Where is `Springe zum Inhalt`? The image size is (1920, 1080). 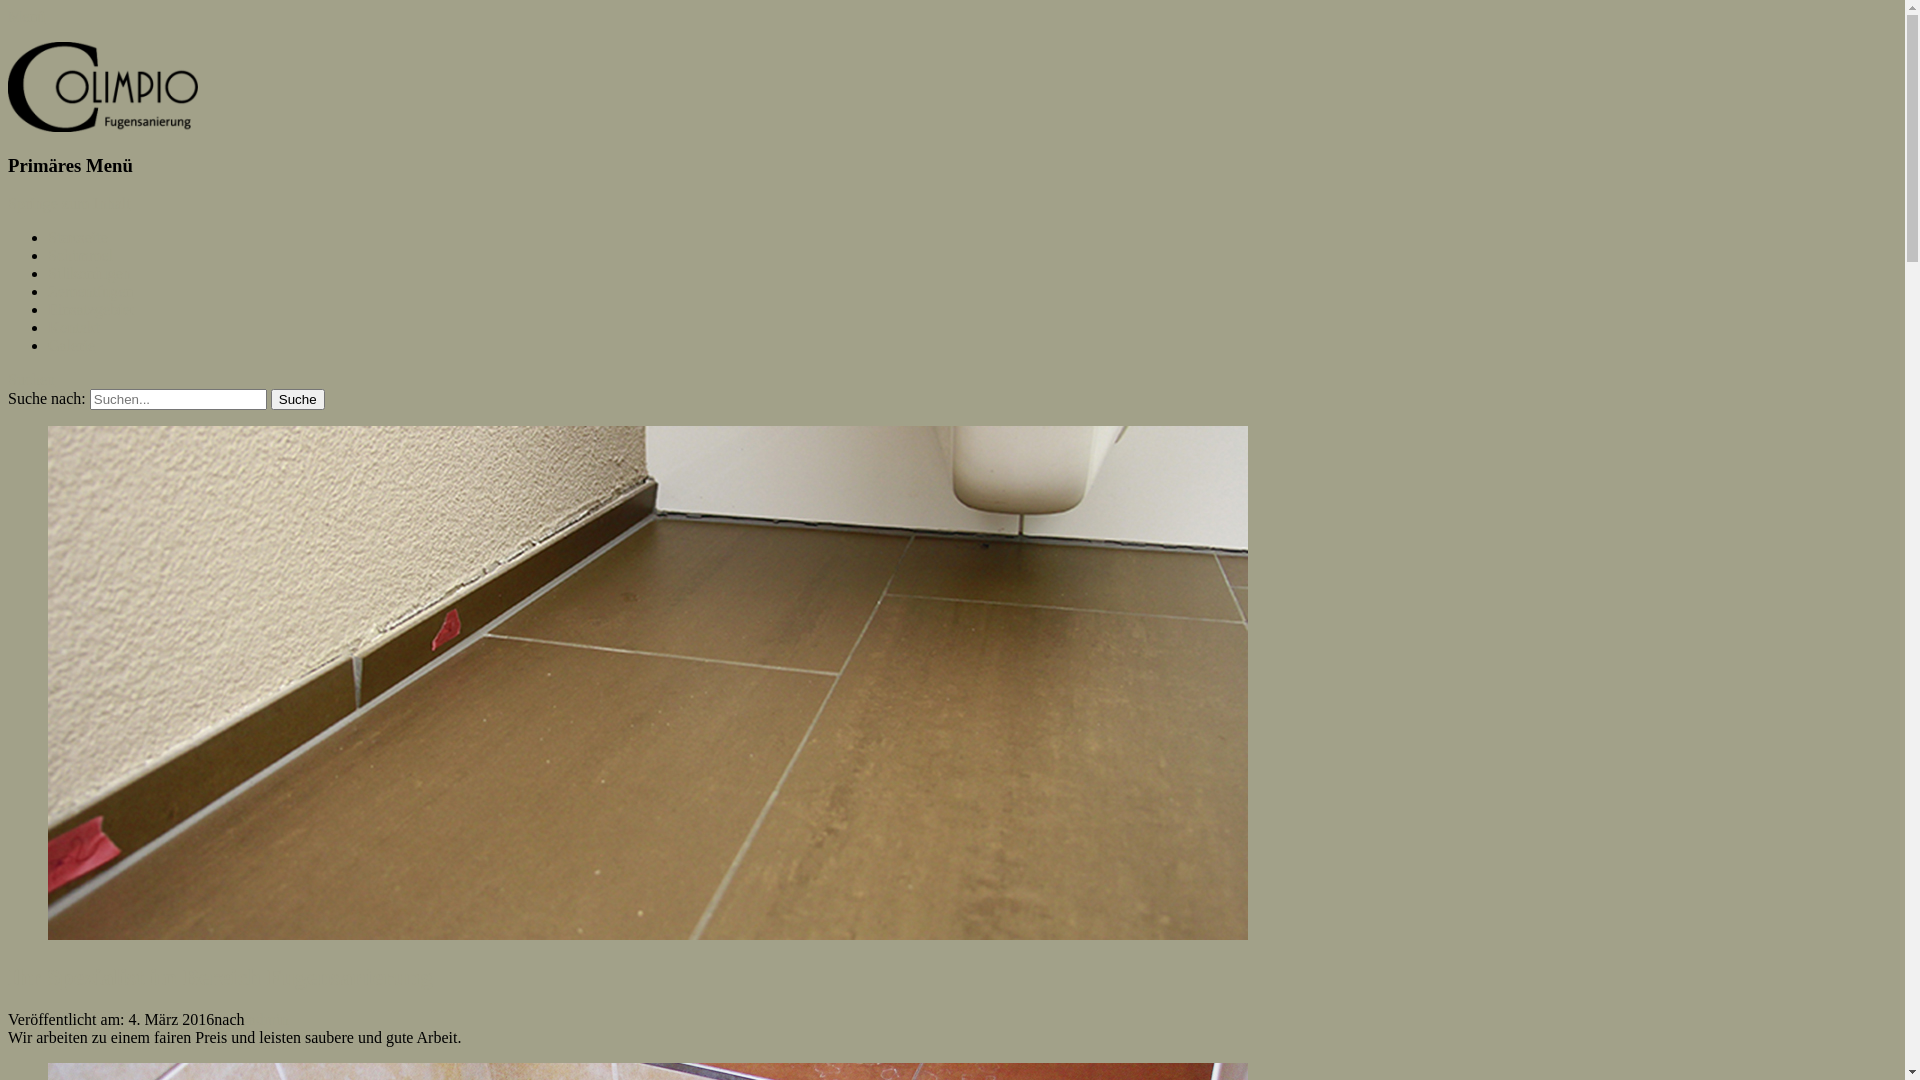 Springe zum Inhalt is located at coordinates (70, 204).